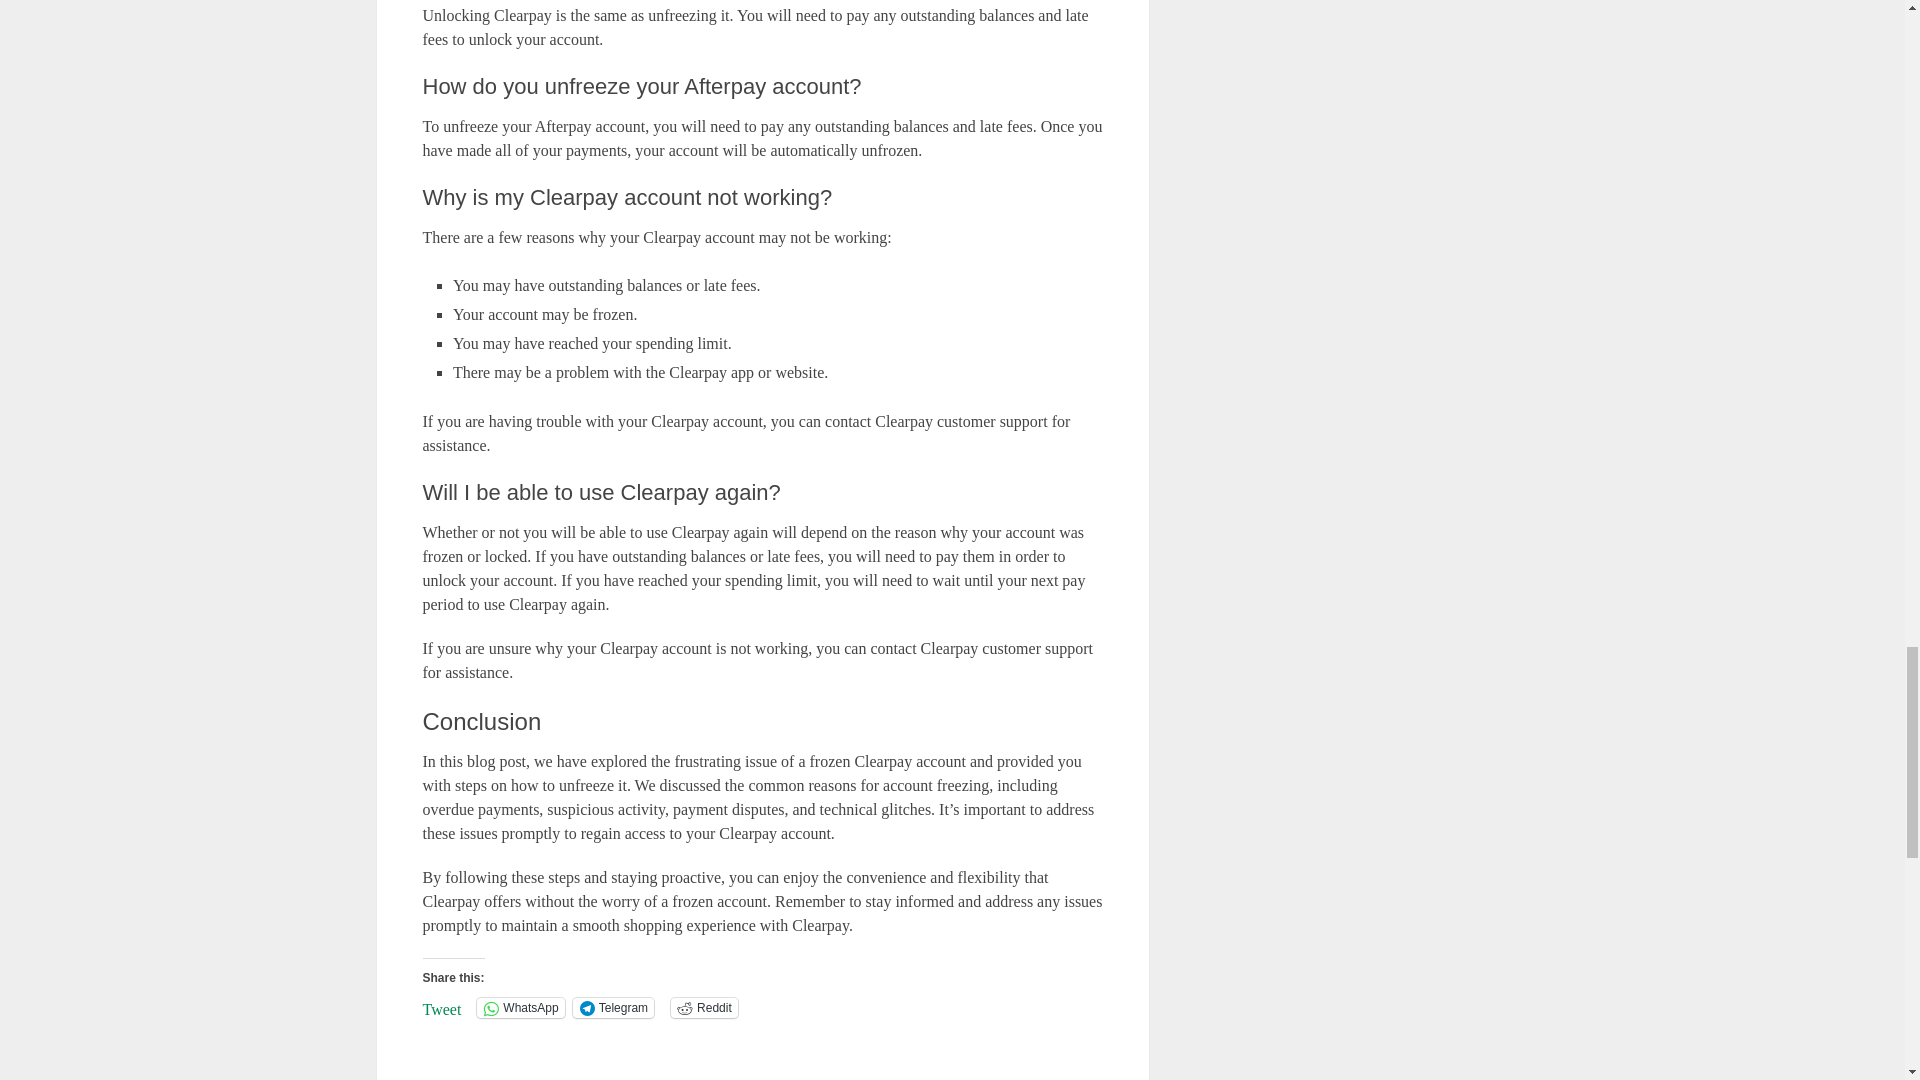 This screenshot has width=1920, height=1080. I want to click on WhatsApp, so click(520, 1008).